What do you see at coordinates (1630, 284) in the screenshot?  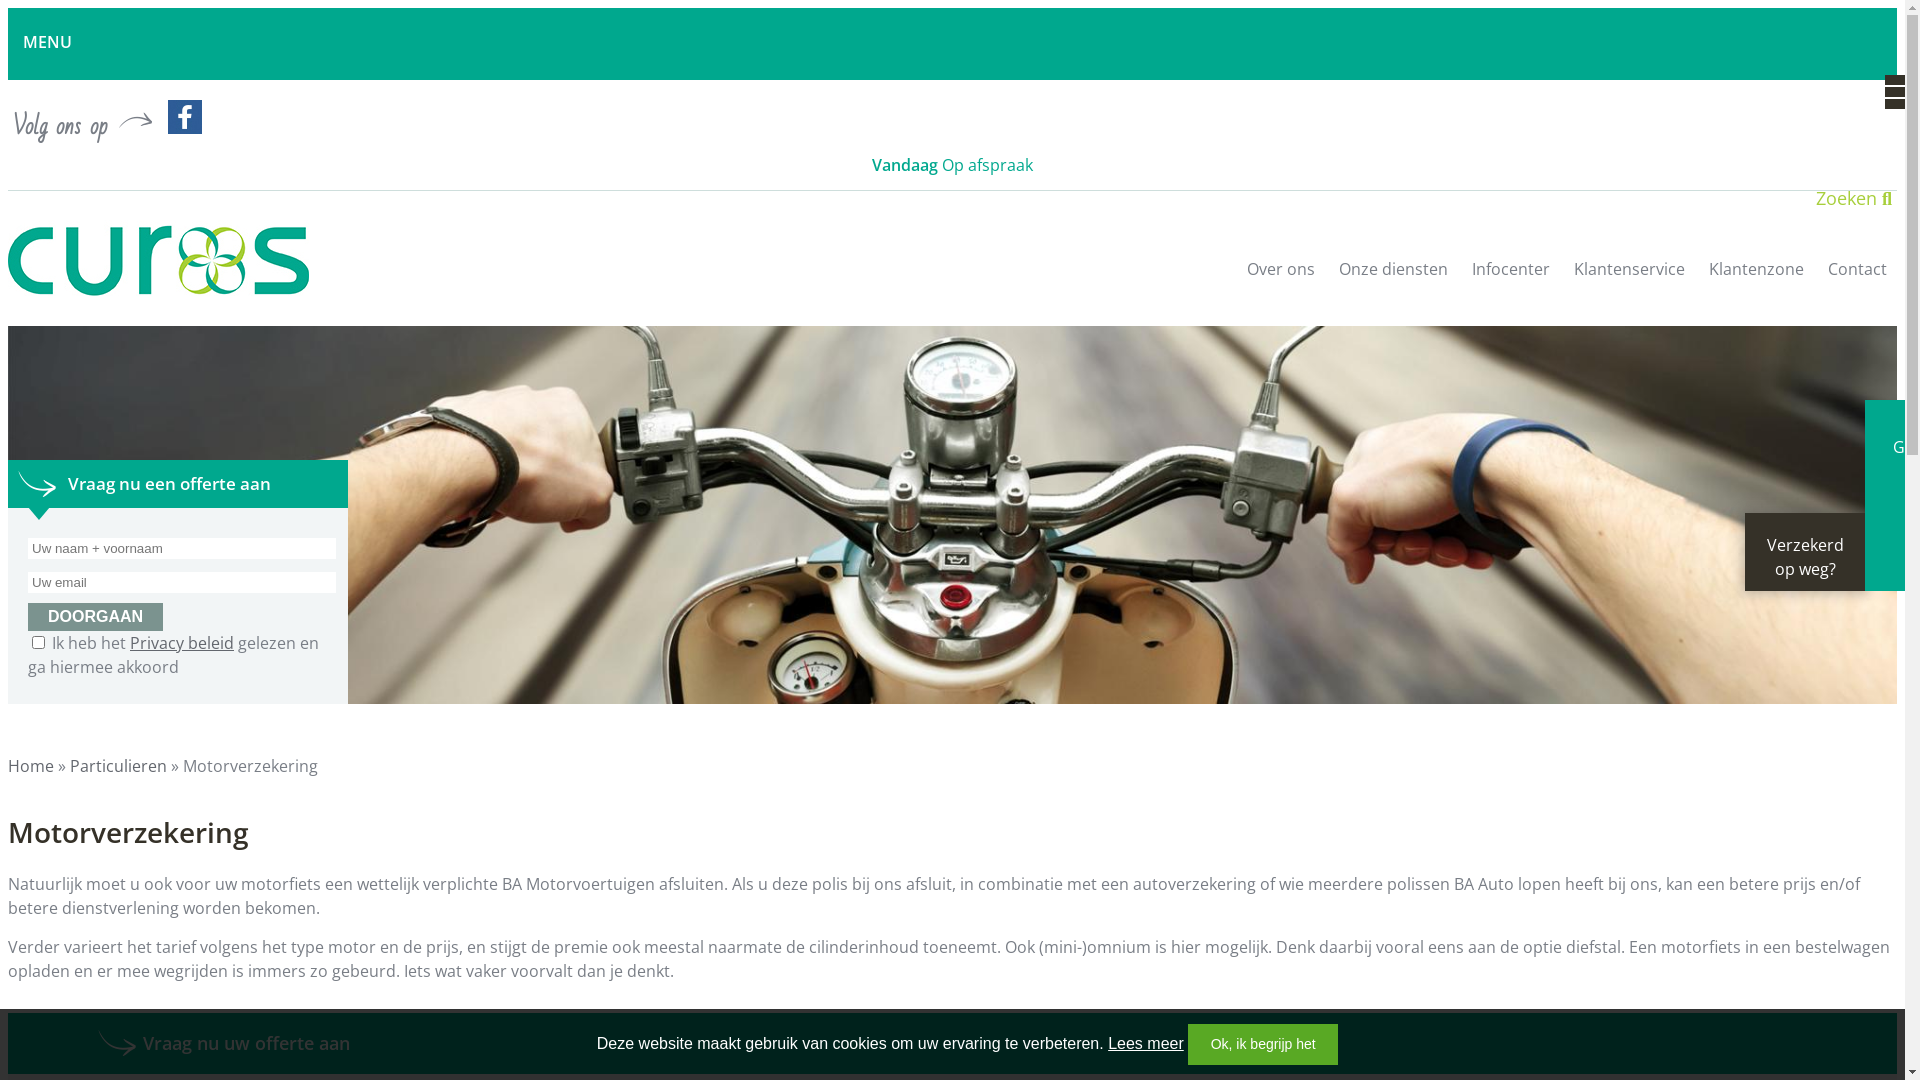 I see `Klantenservice` at bounding box center [1630, 284].